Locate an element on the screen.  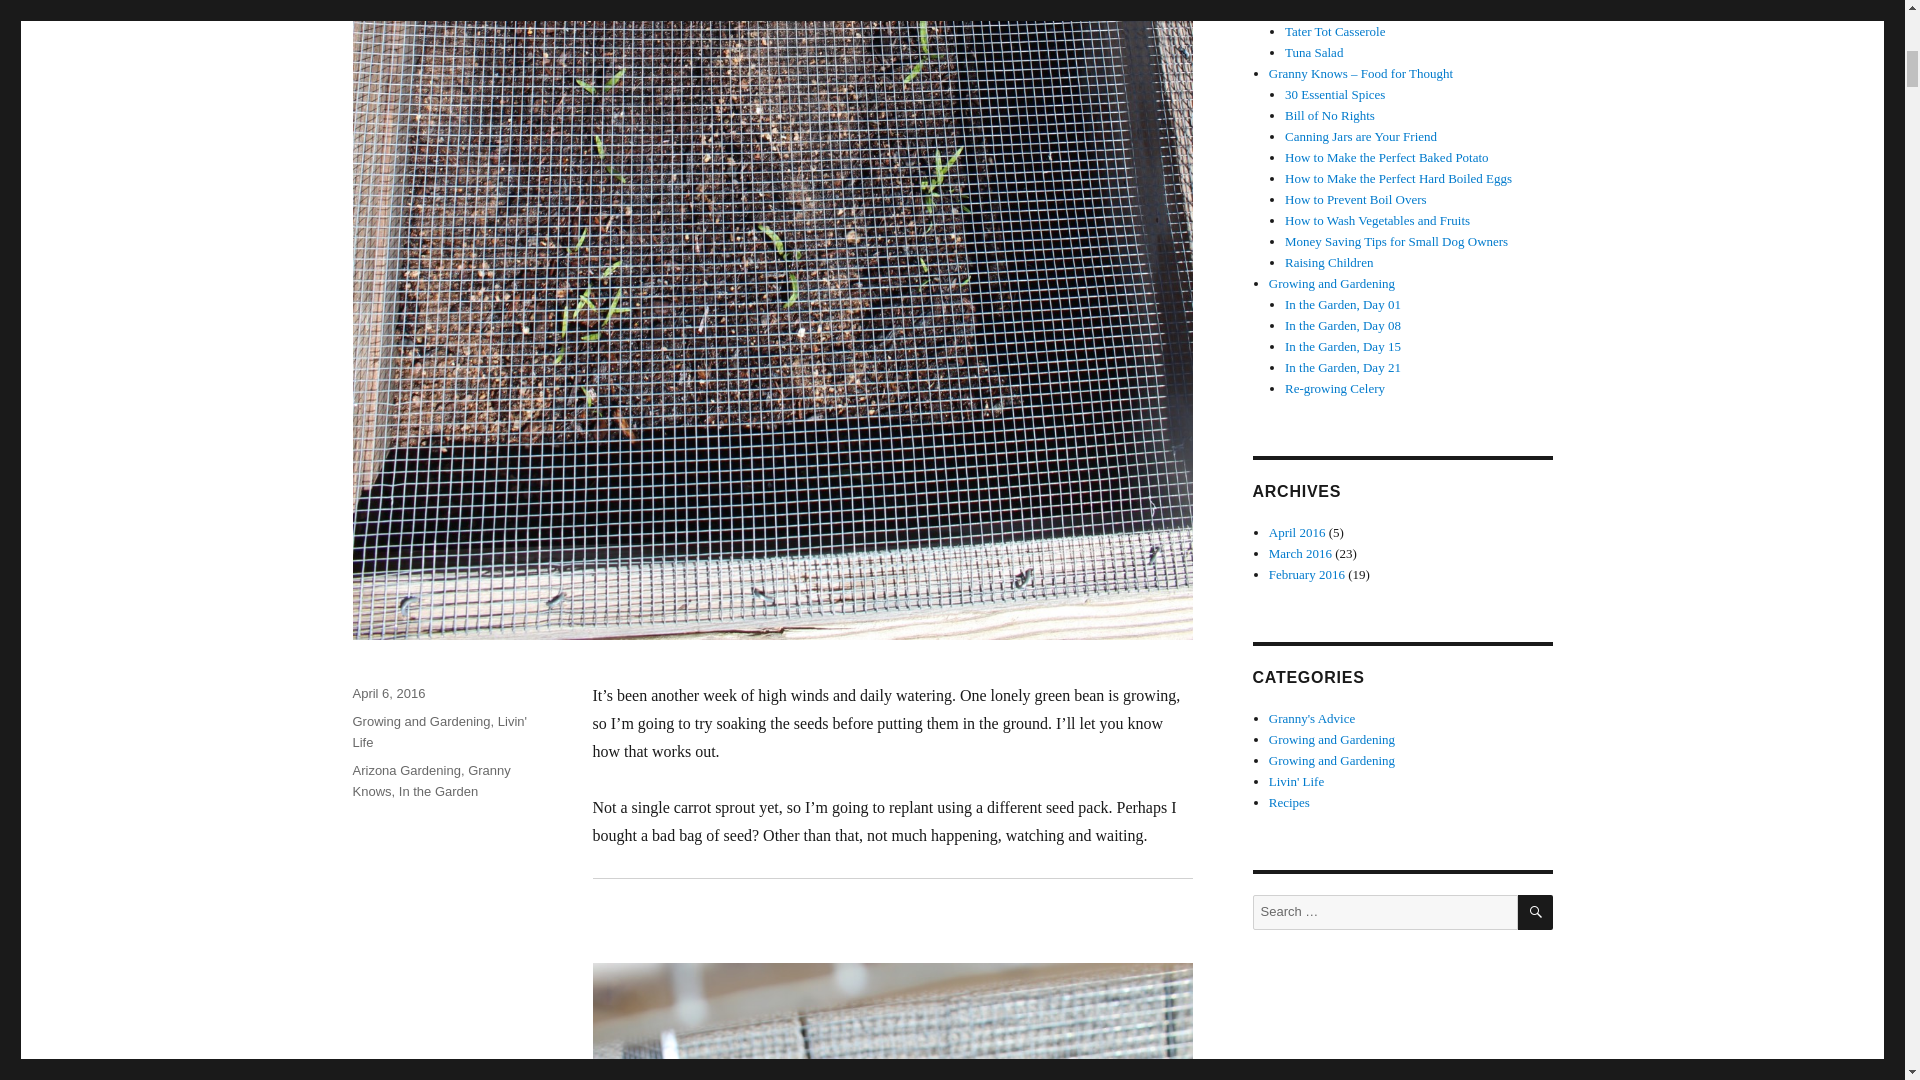
Granny Knows is located at coordinates (430, 780).